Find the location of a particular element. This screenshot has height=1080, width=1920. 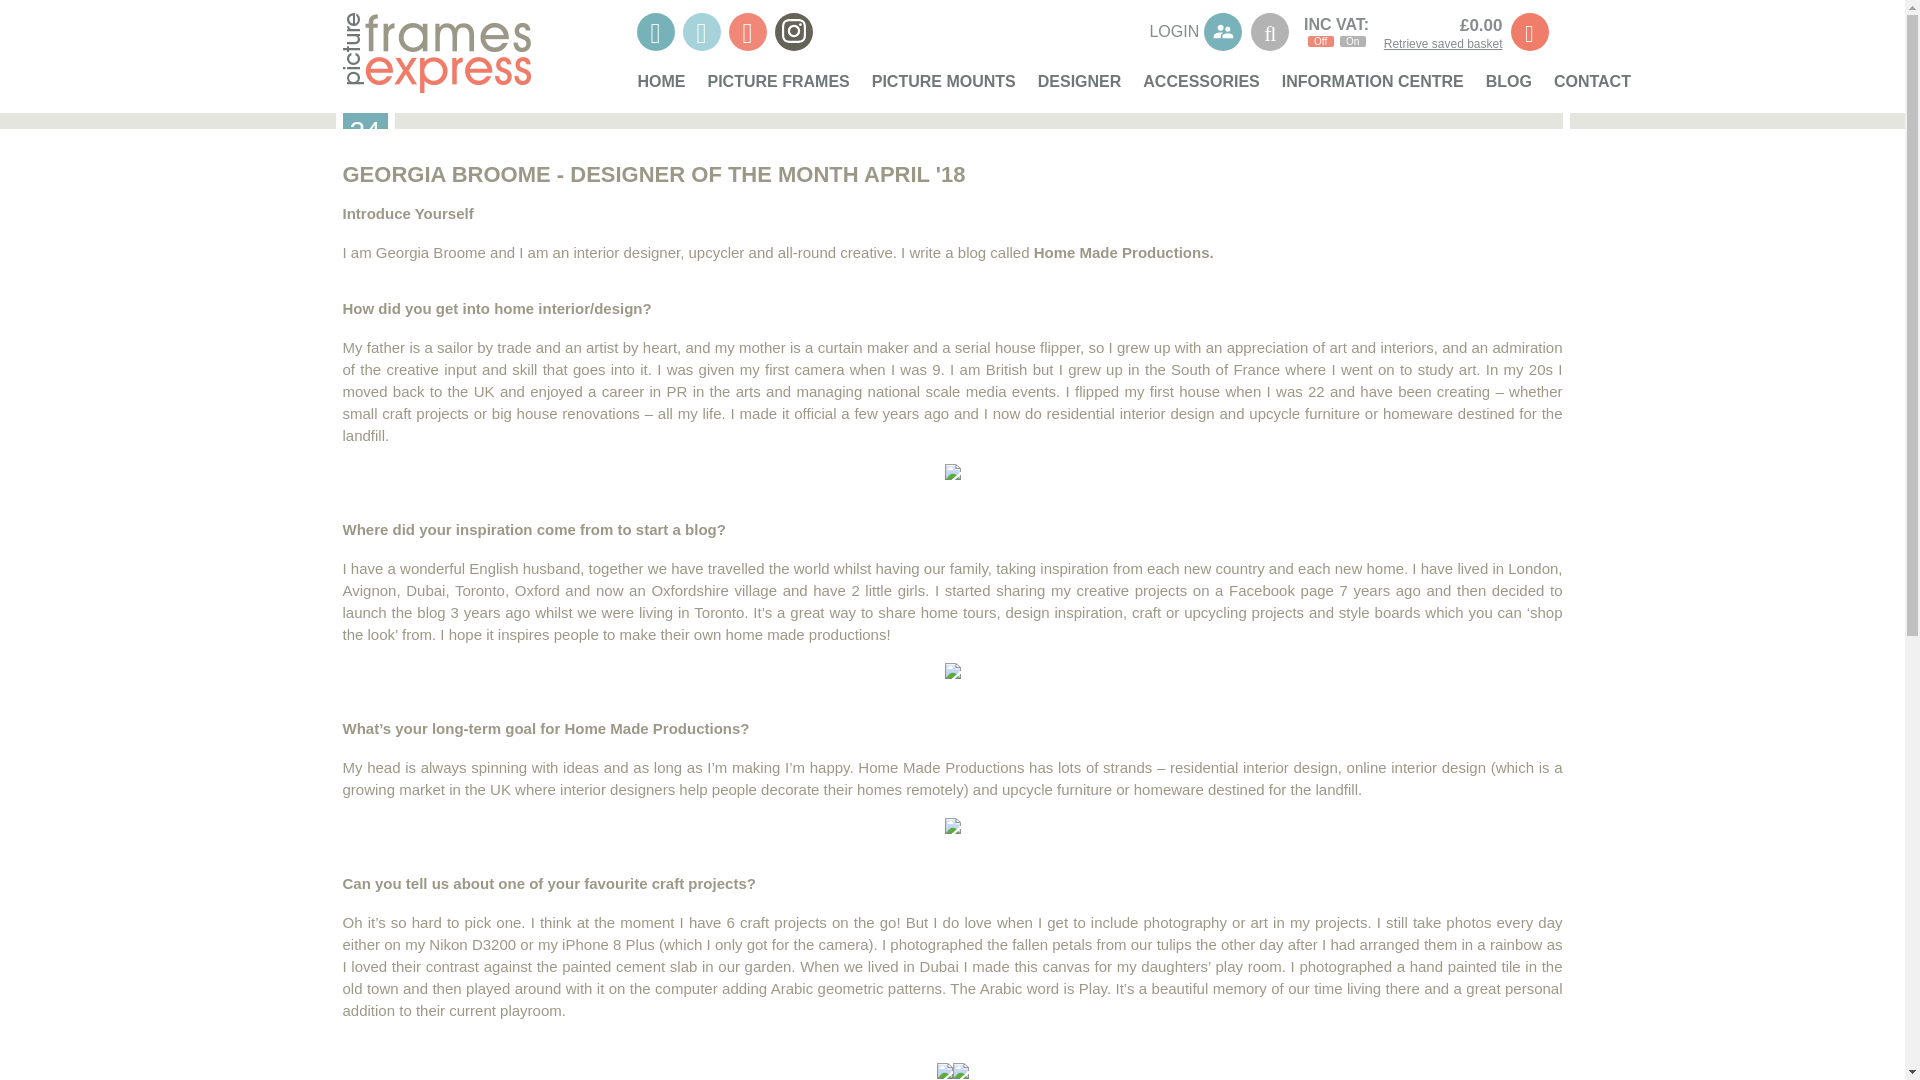

Retrieve saved basket is located at coordinates (1444, 42).